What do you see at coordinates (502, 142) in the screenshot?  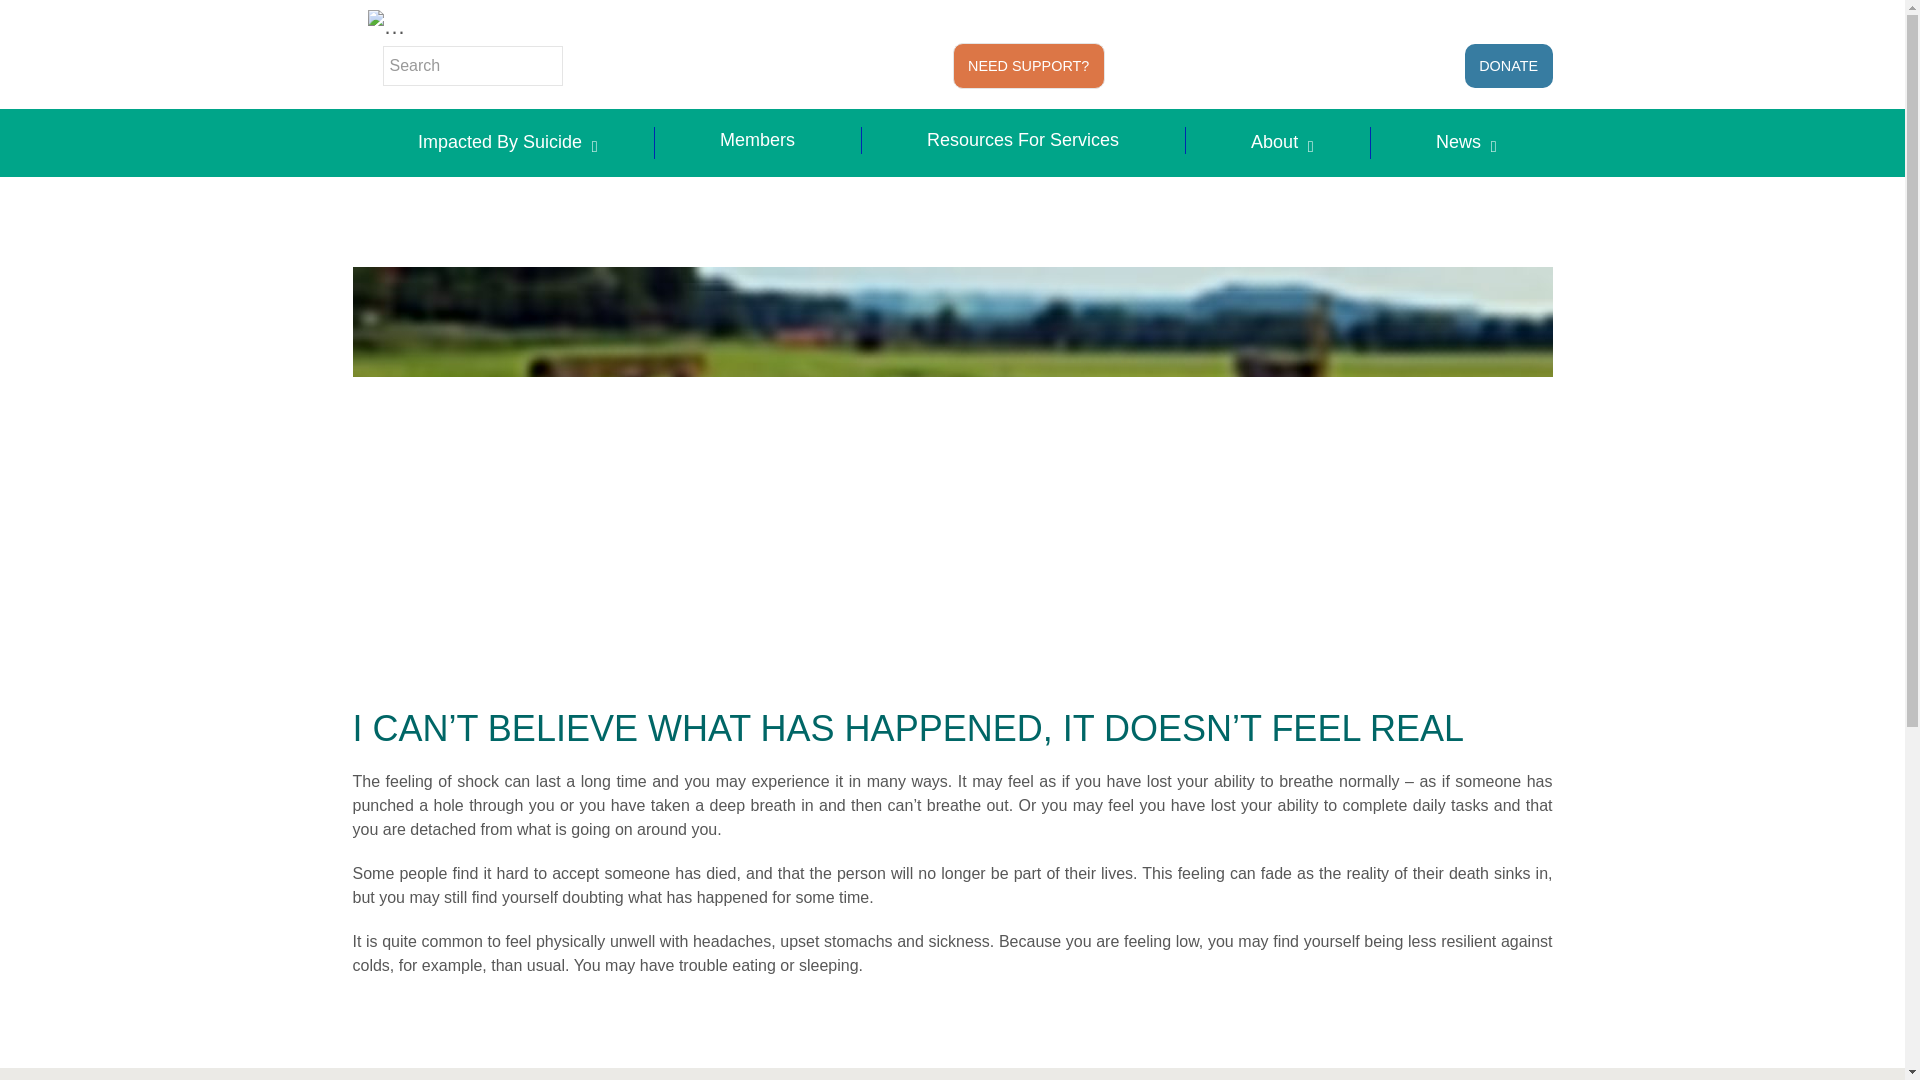 I see `Impacted By Suicide` at bounding box center [502, 142].